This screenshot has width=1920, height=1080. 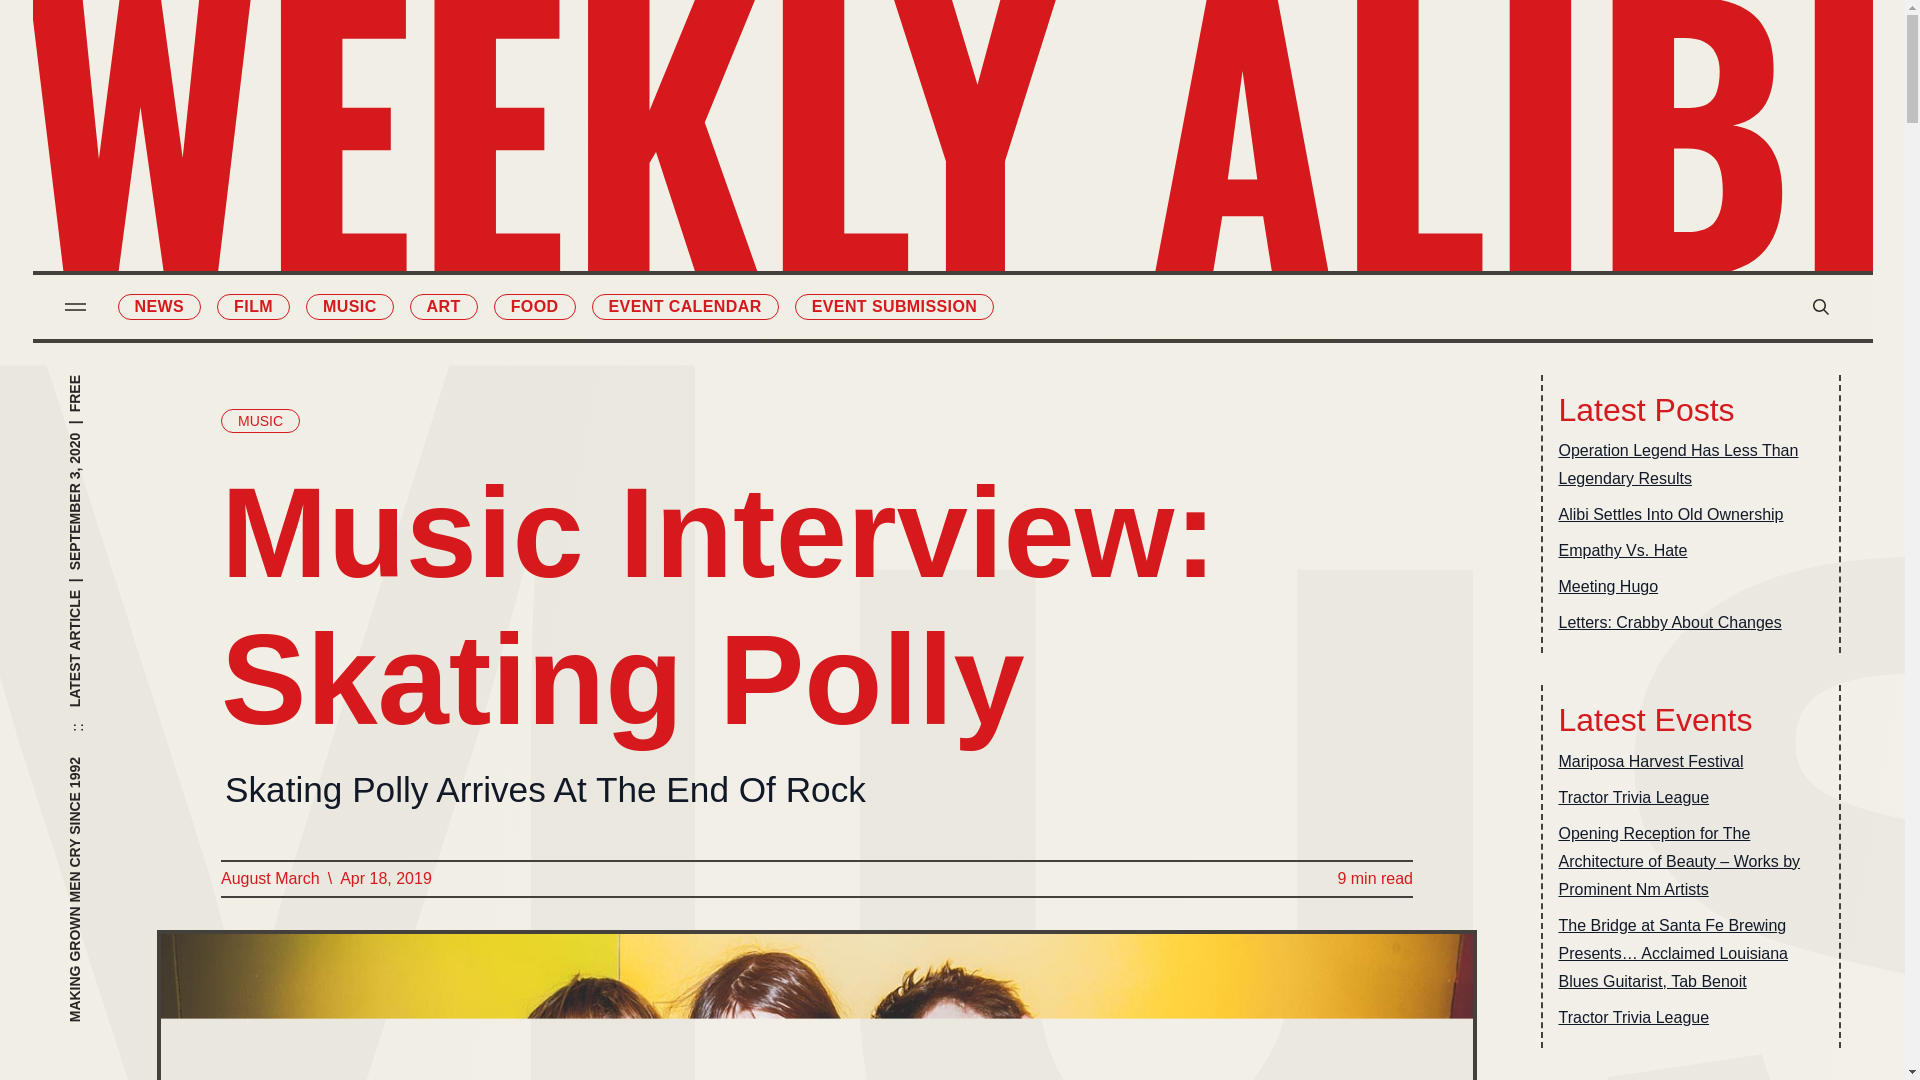 What do you see at coordinates (159, 306) in the screenshot?
I see `NEWS` at bounding box center [159, 306].